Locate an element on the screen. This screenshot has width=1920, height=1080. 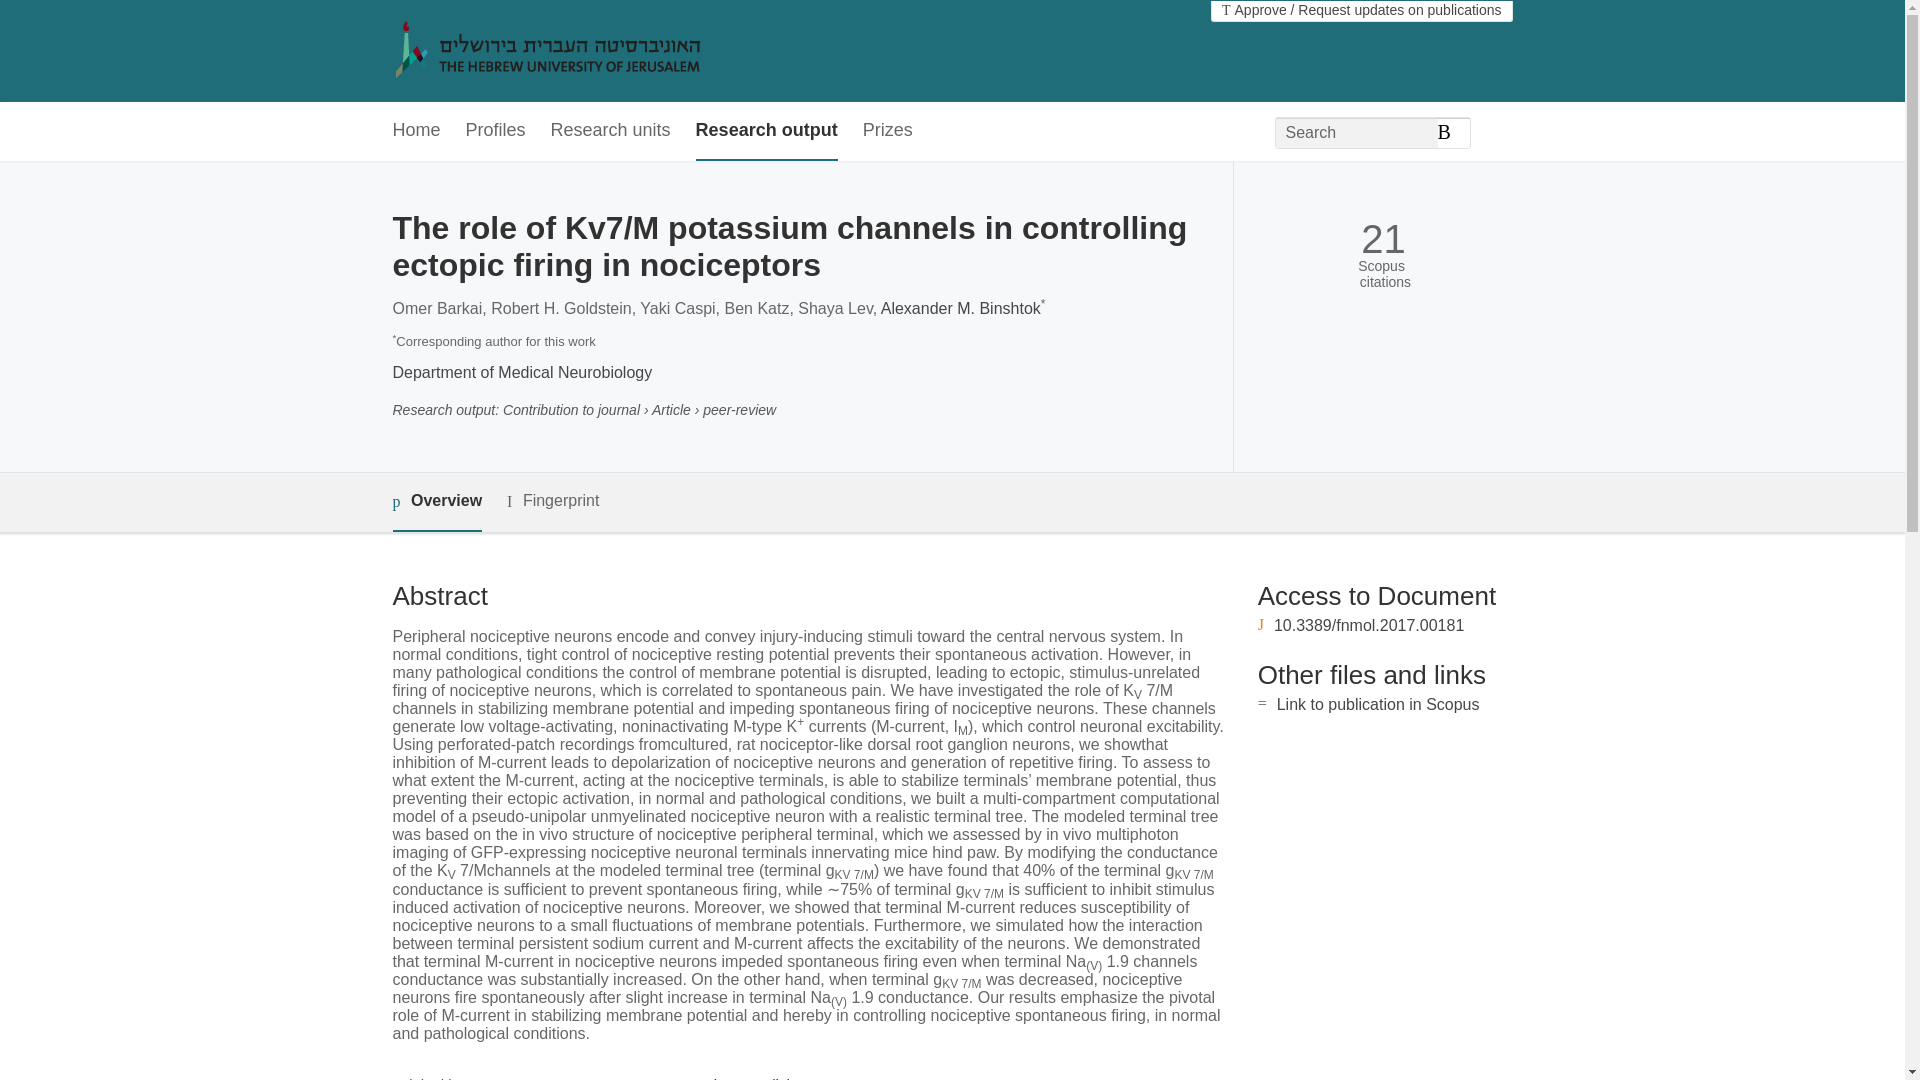
Fingerprint is located at coordinates (552, 502).